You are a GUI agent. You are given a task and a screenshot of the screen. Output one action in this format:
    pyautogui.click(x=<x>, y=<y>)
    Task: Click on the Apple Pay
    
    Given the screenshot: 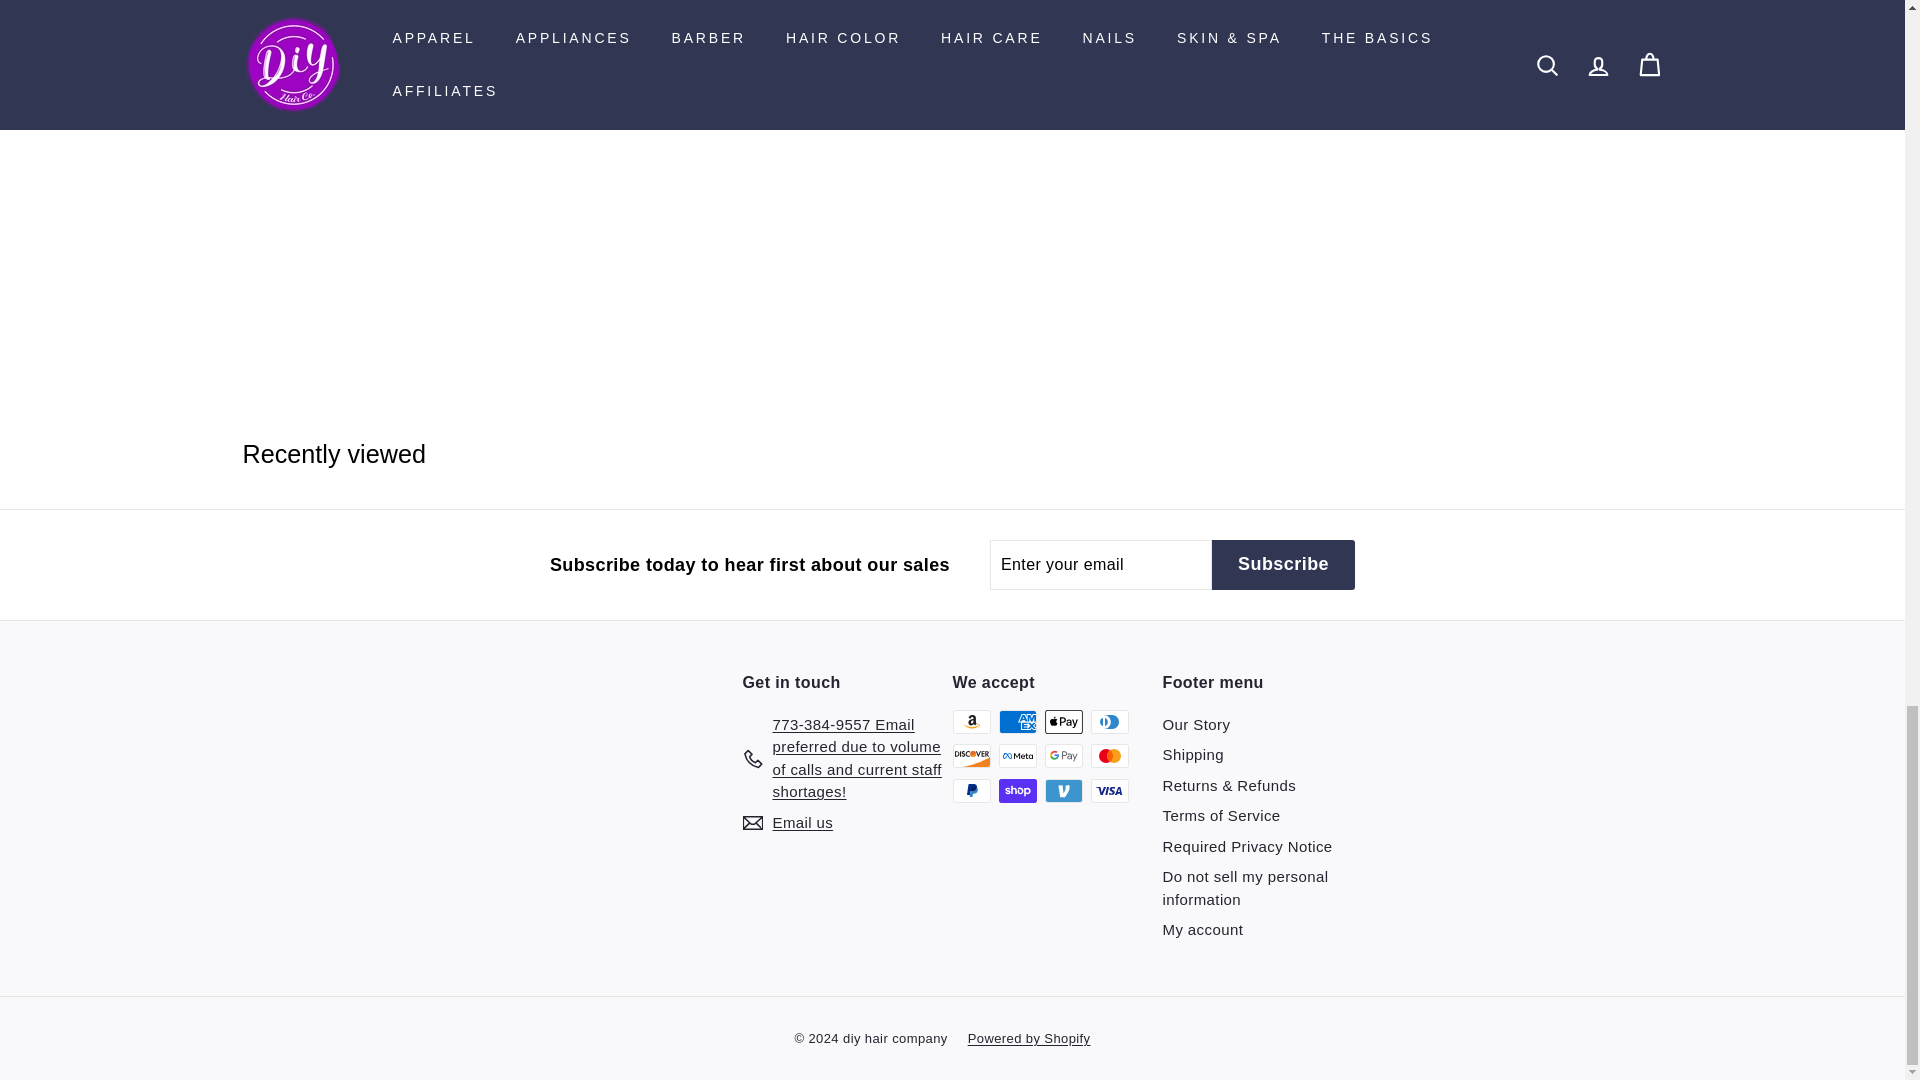 What is the action you would take?
    pyautogui.click(x=1063, y=722)
    